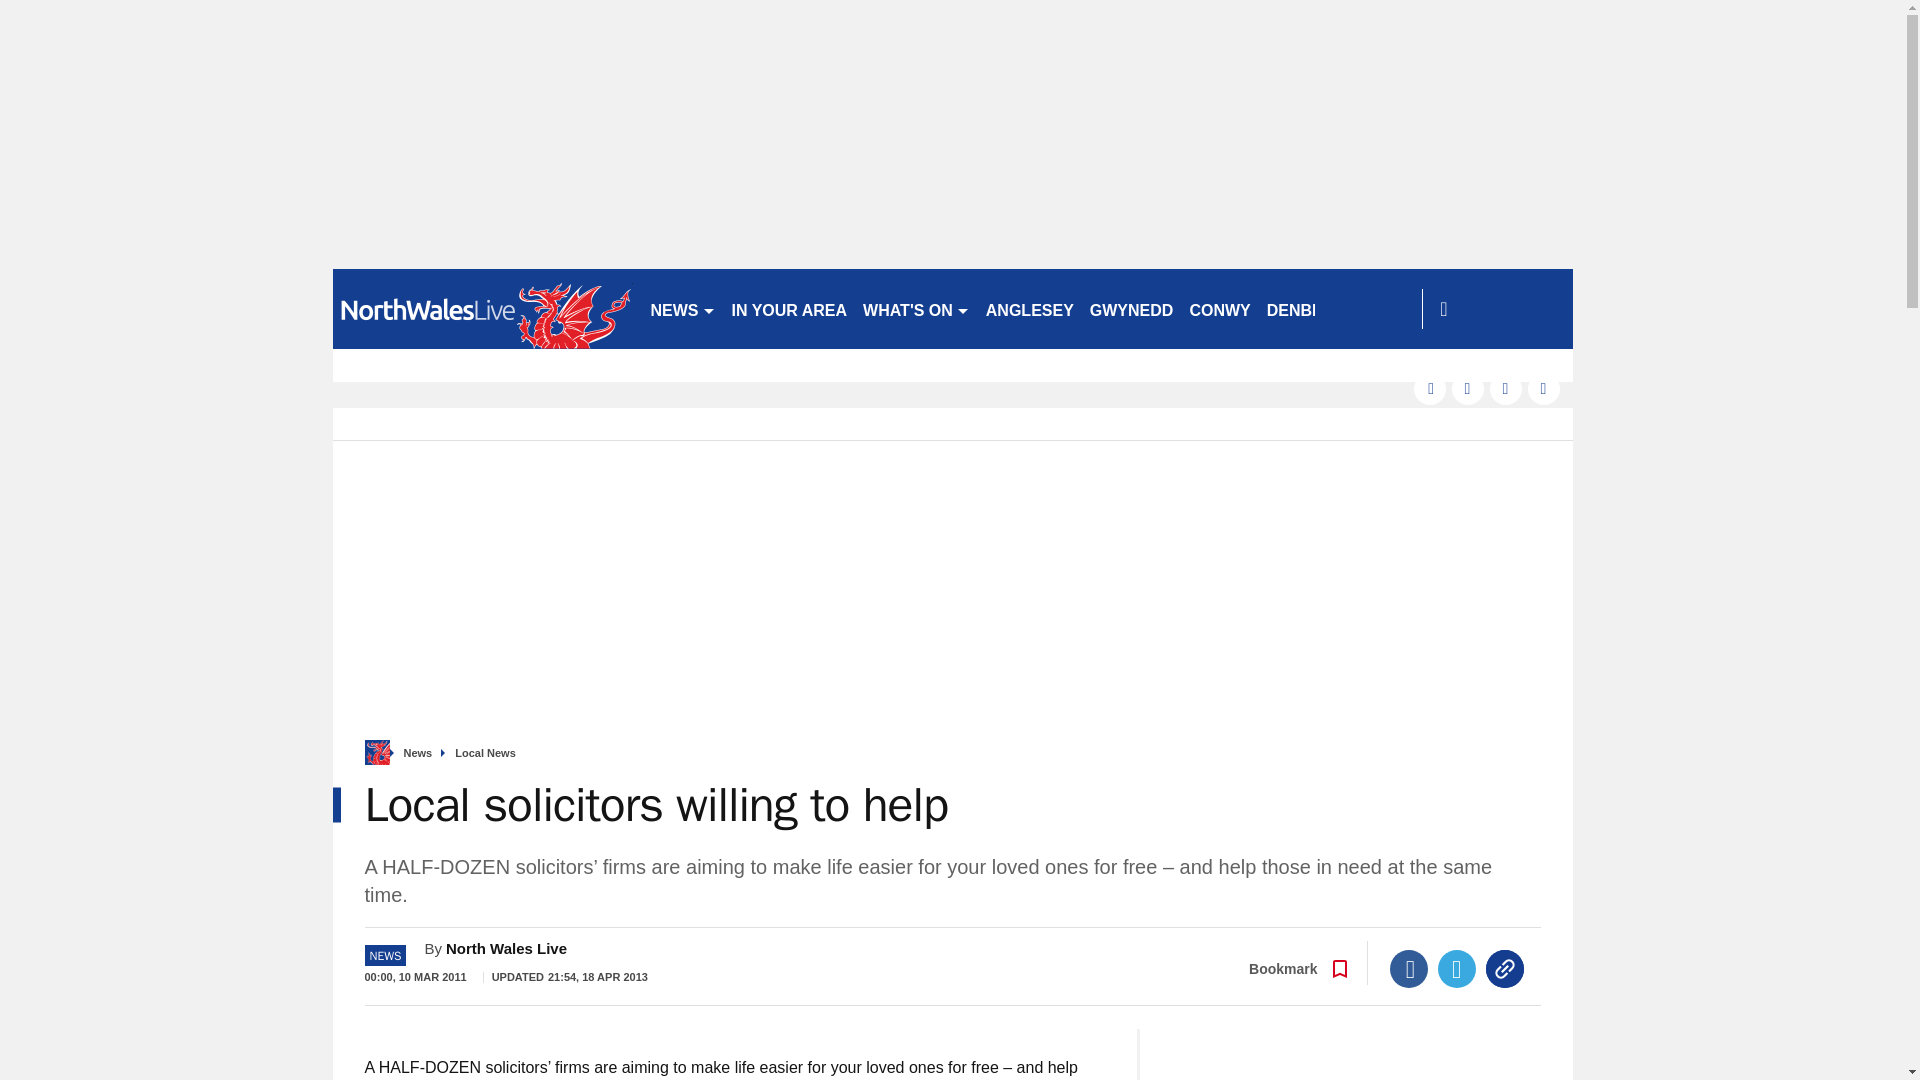 The width and height of the screenshot is (1920, 1080). Describe the element at coordinates (1506, 388) in the screenshot. I see `pinterest` at that location.